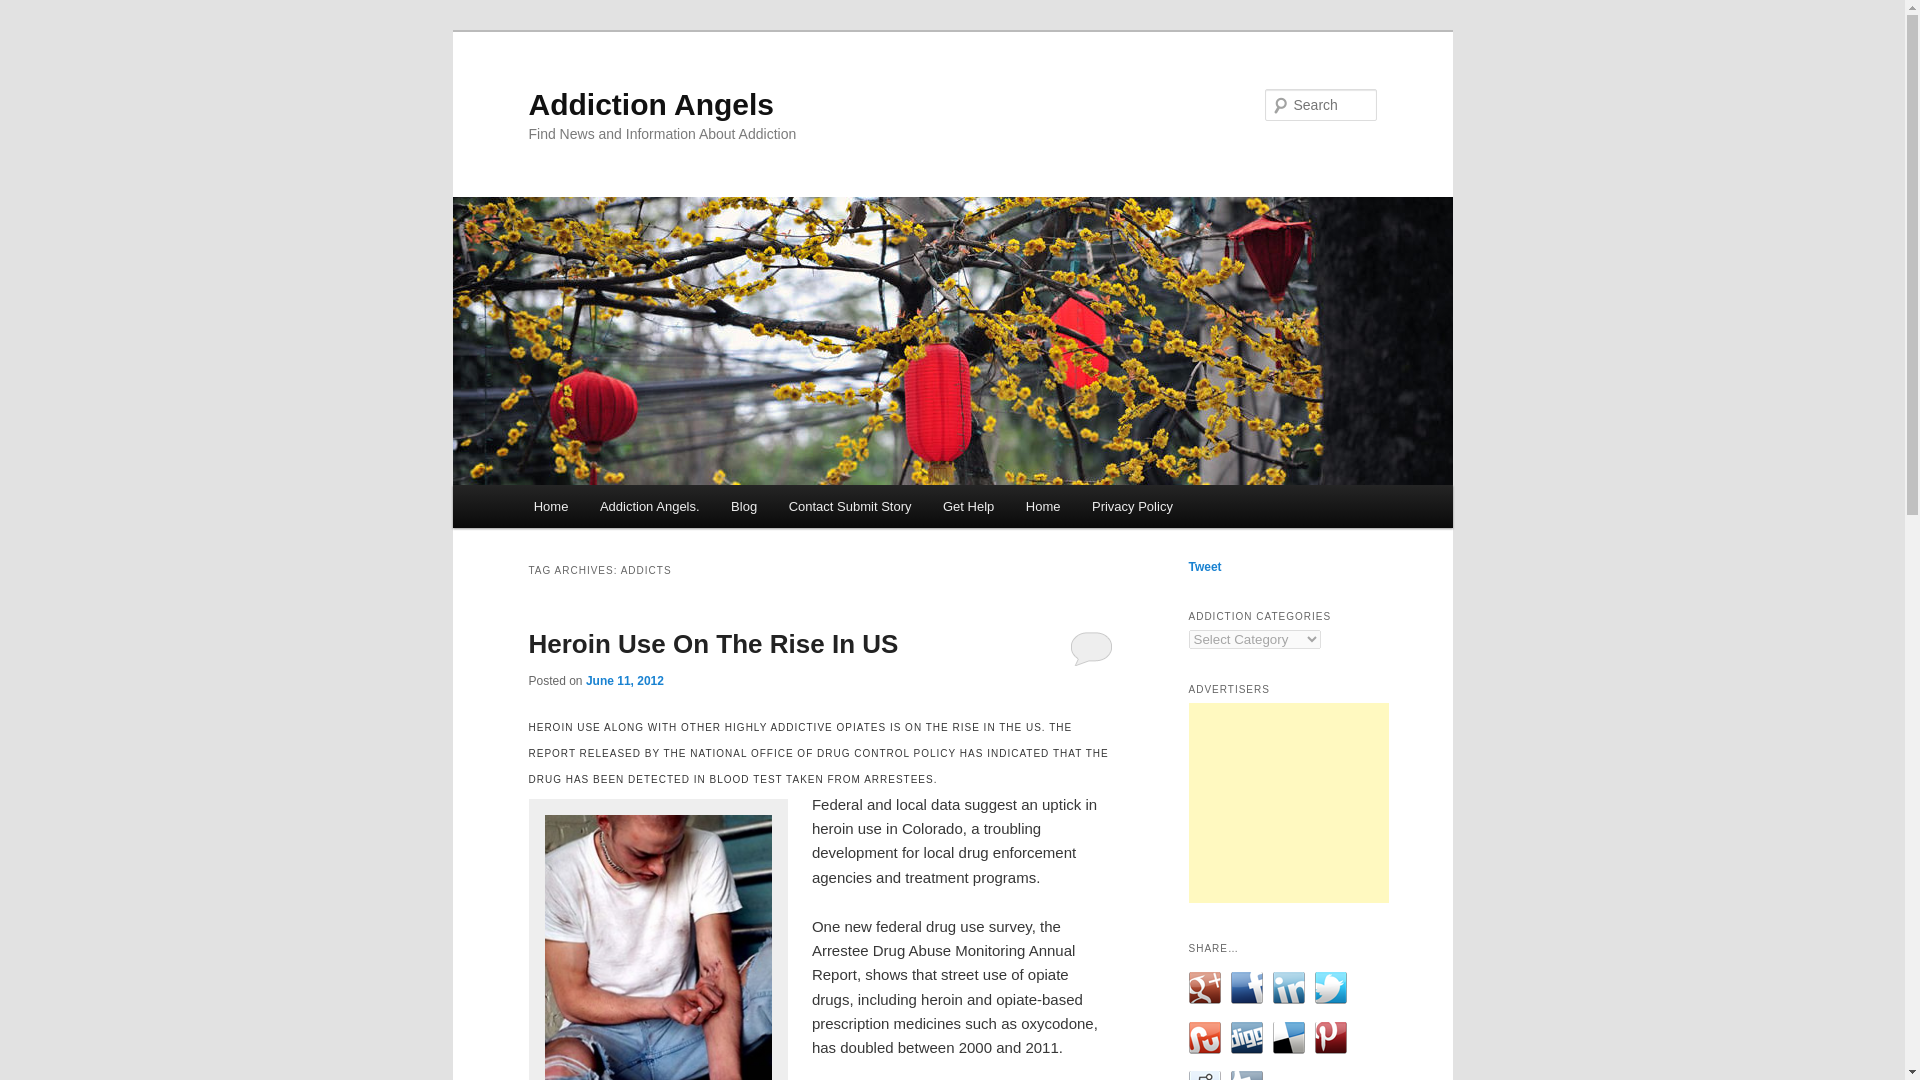 The height and width of the screenshot is (1080, 1920). I want to click on June 11, 2012, so click(624, 680).